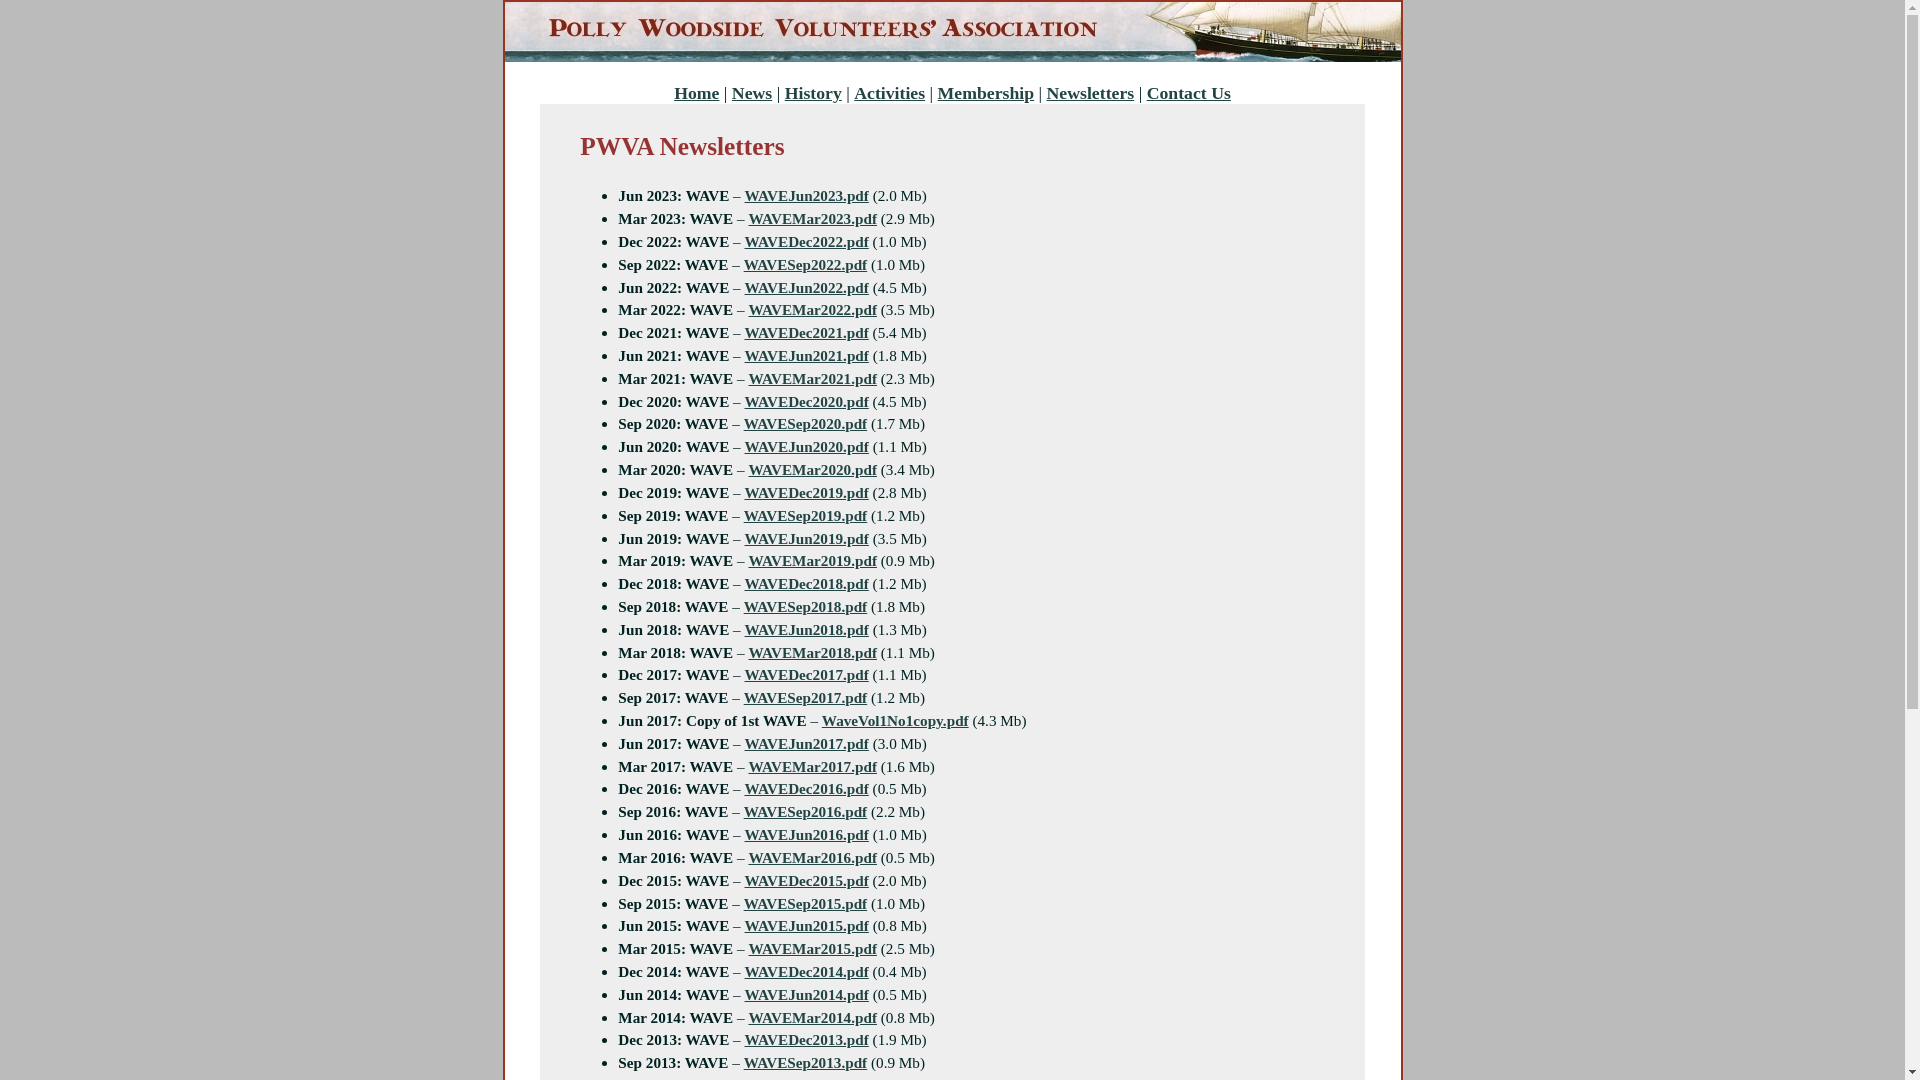  Describe the element at coordinates (812, 470) in the screenshot. I see `WAVEMar2020.pdf` at that location.